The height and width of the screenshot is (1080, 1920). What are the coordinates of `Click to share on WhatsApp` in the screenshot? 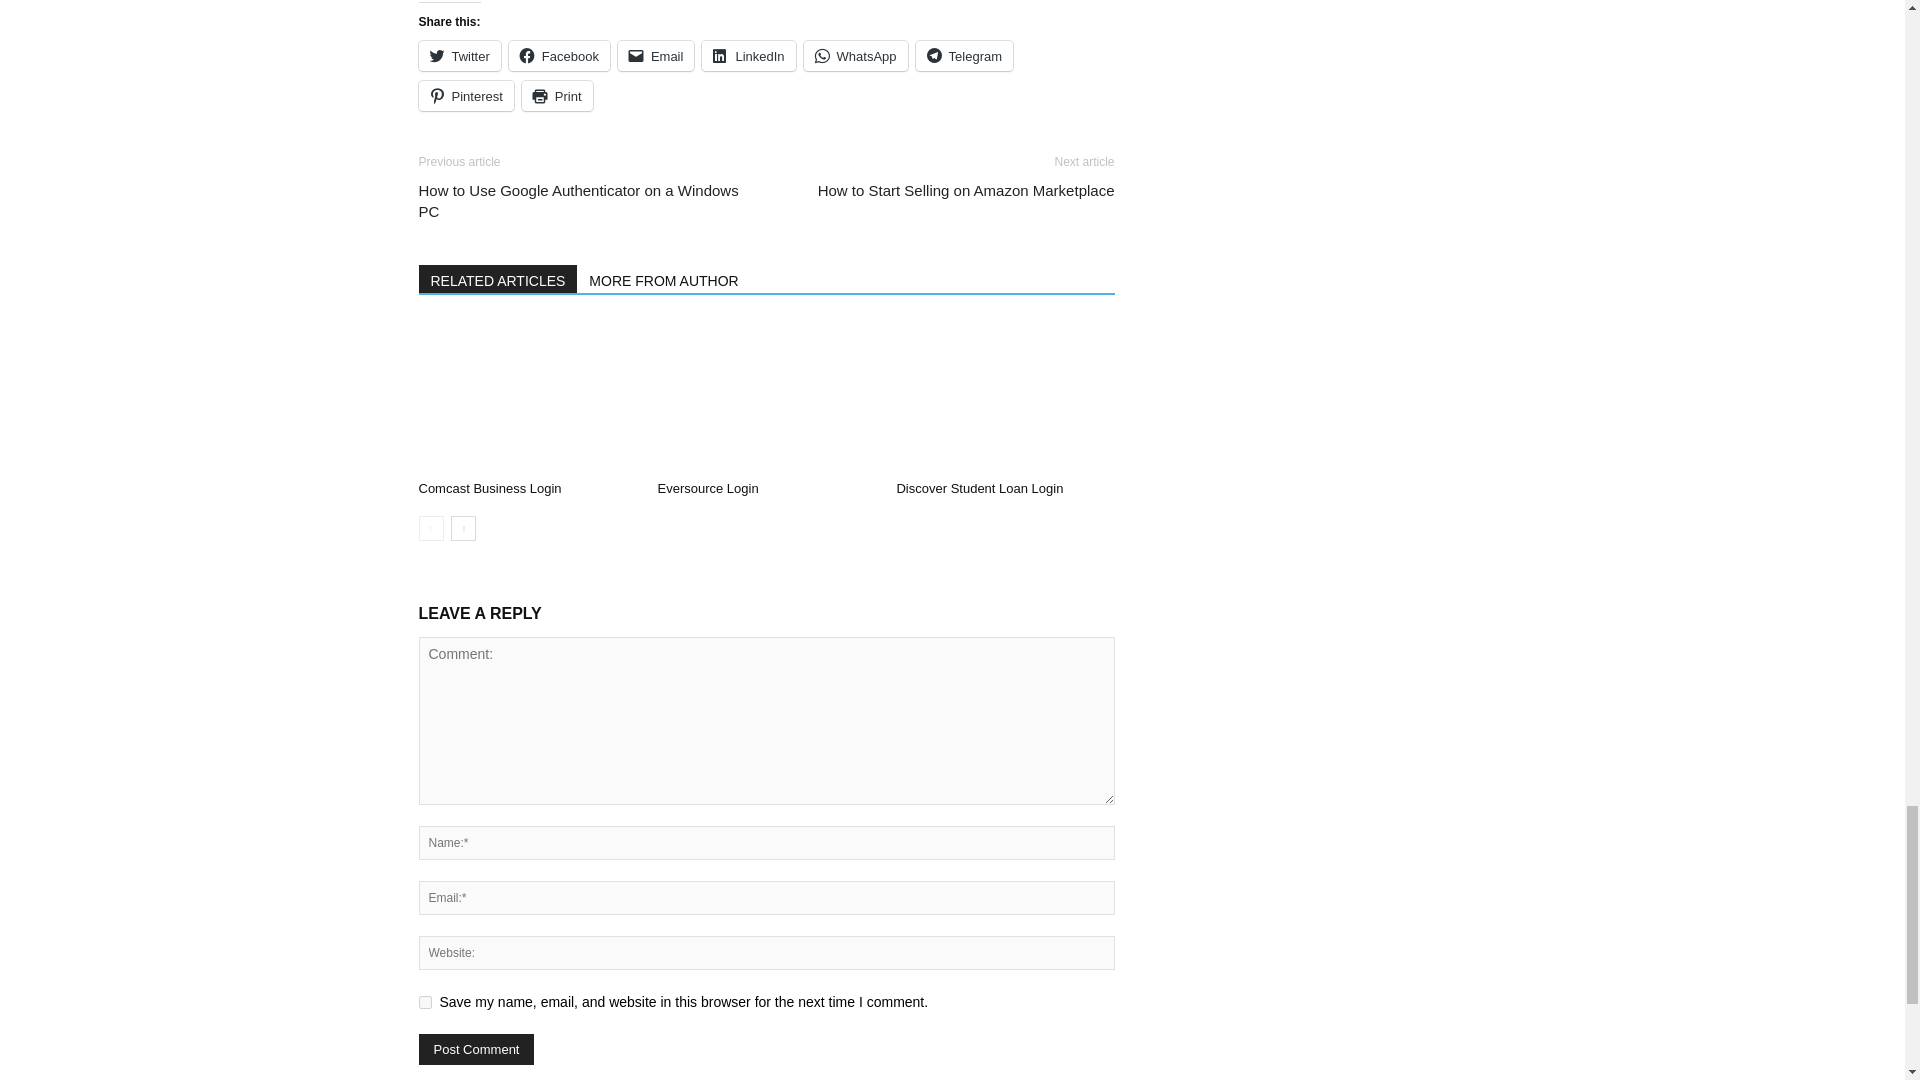 It's located at (856, 56).